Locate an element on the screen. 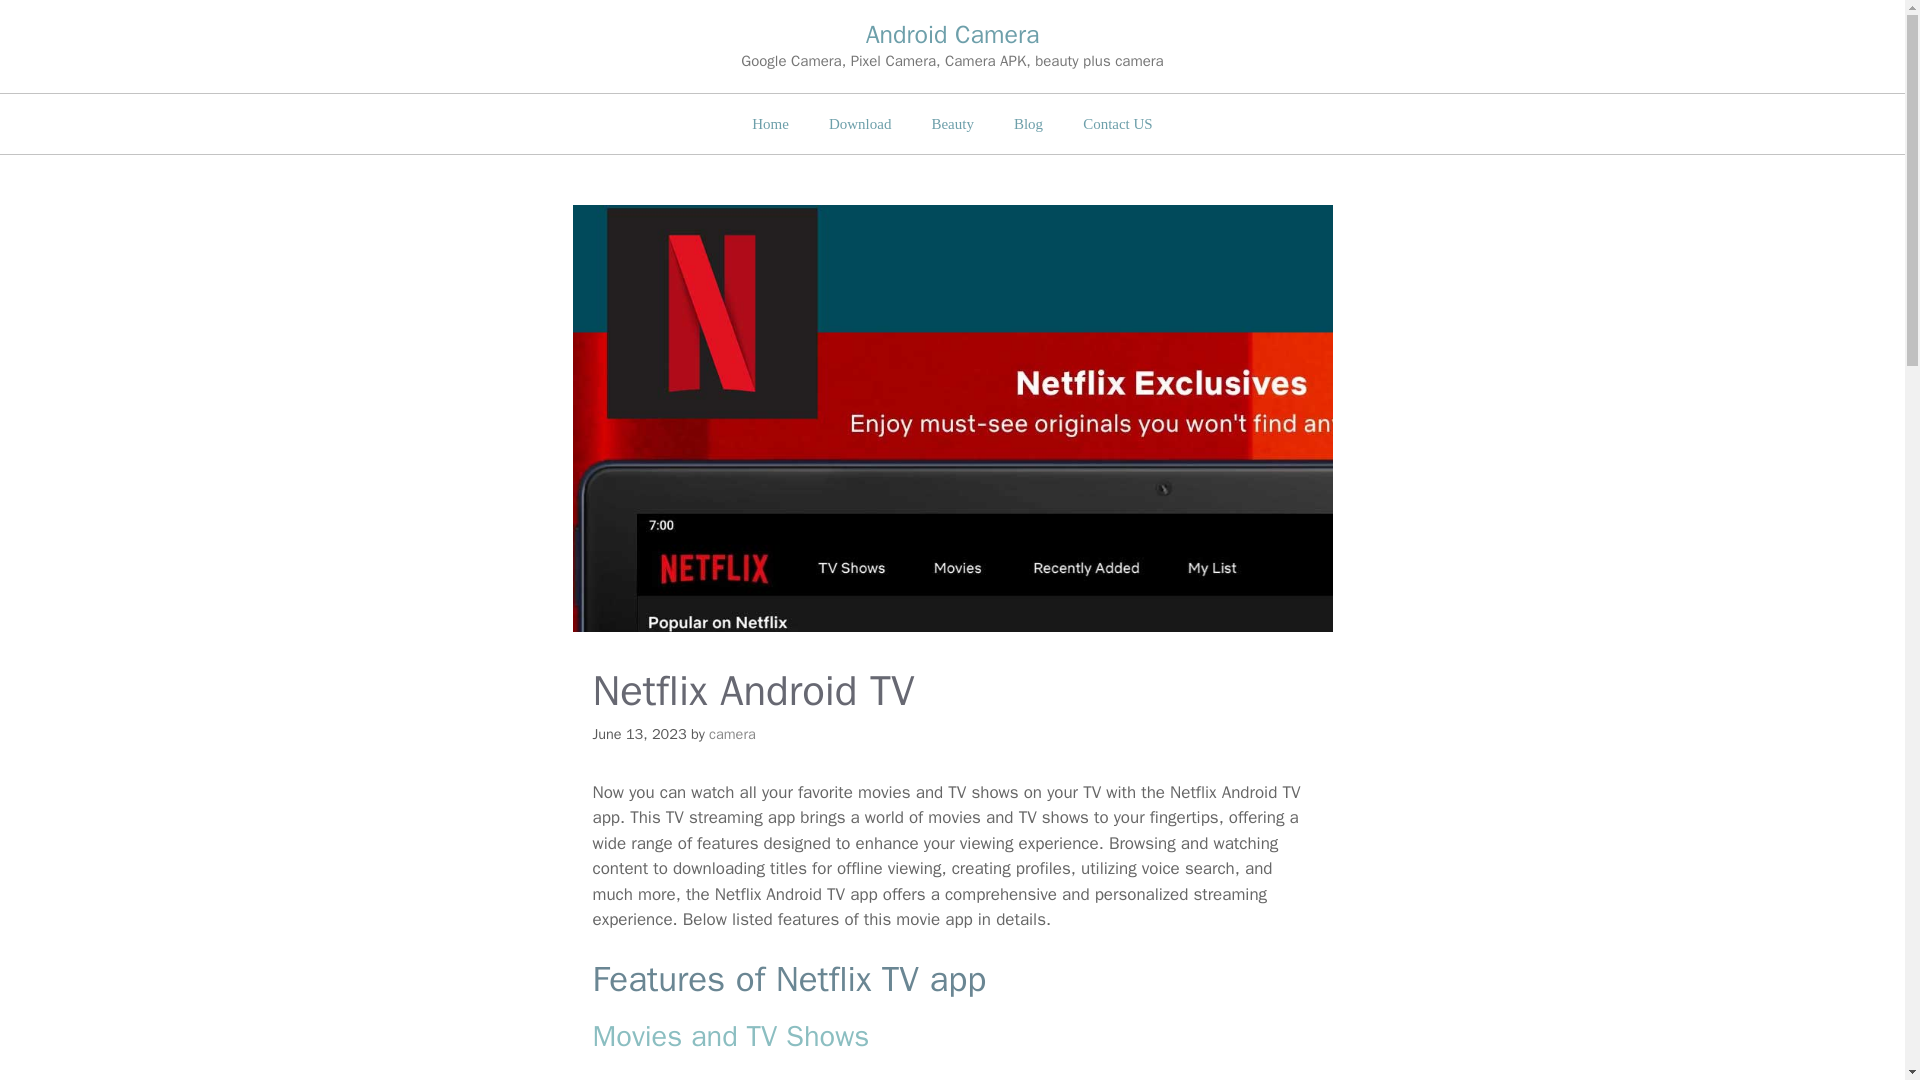 This screenshot has height=1080, width=1920. Blog is located at coordinates (1028, 124).